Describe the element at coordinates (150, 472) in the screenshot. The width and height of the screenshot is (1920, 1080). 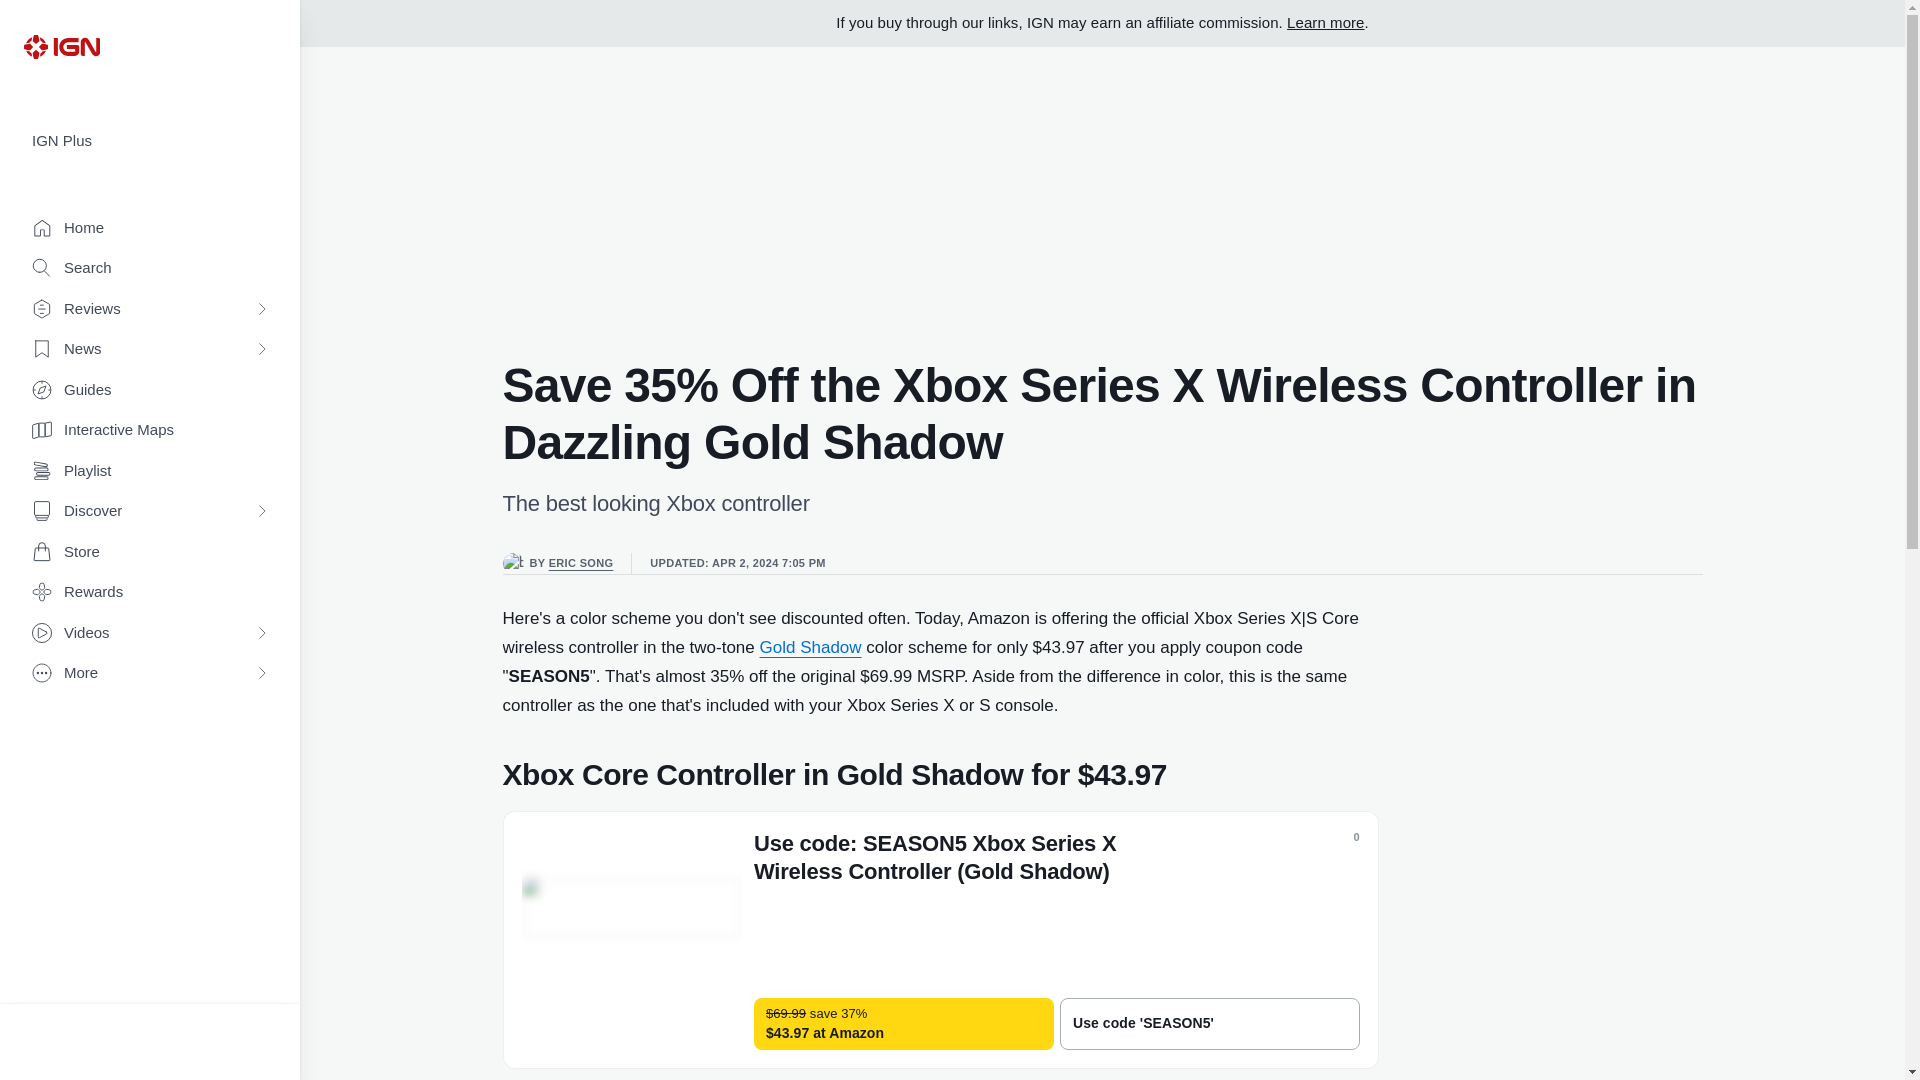
I see `Playlist` at that location.